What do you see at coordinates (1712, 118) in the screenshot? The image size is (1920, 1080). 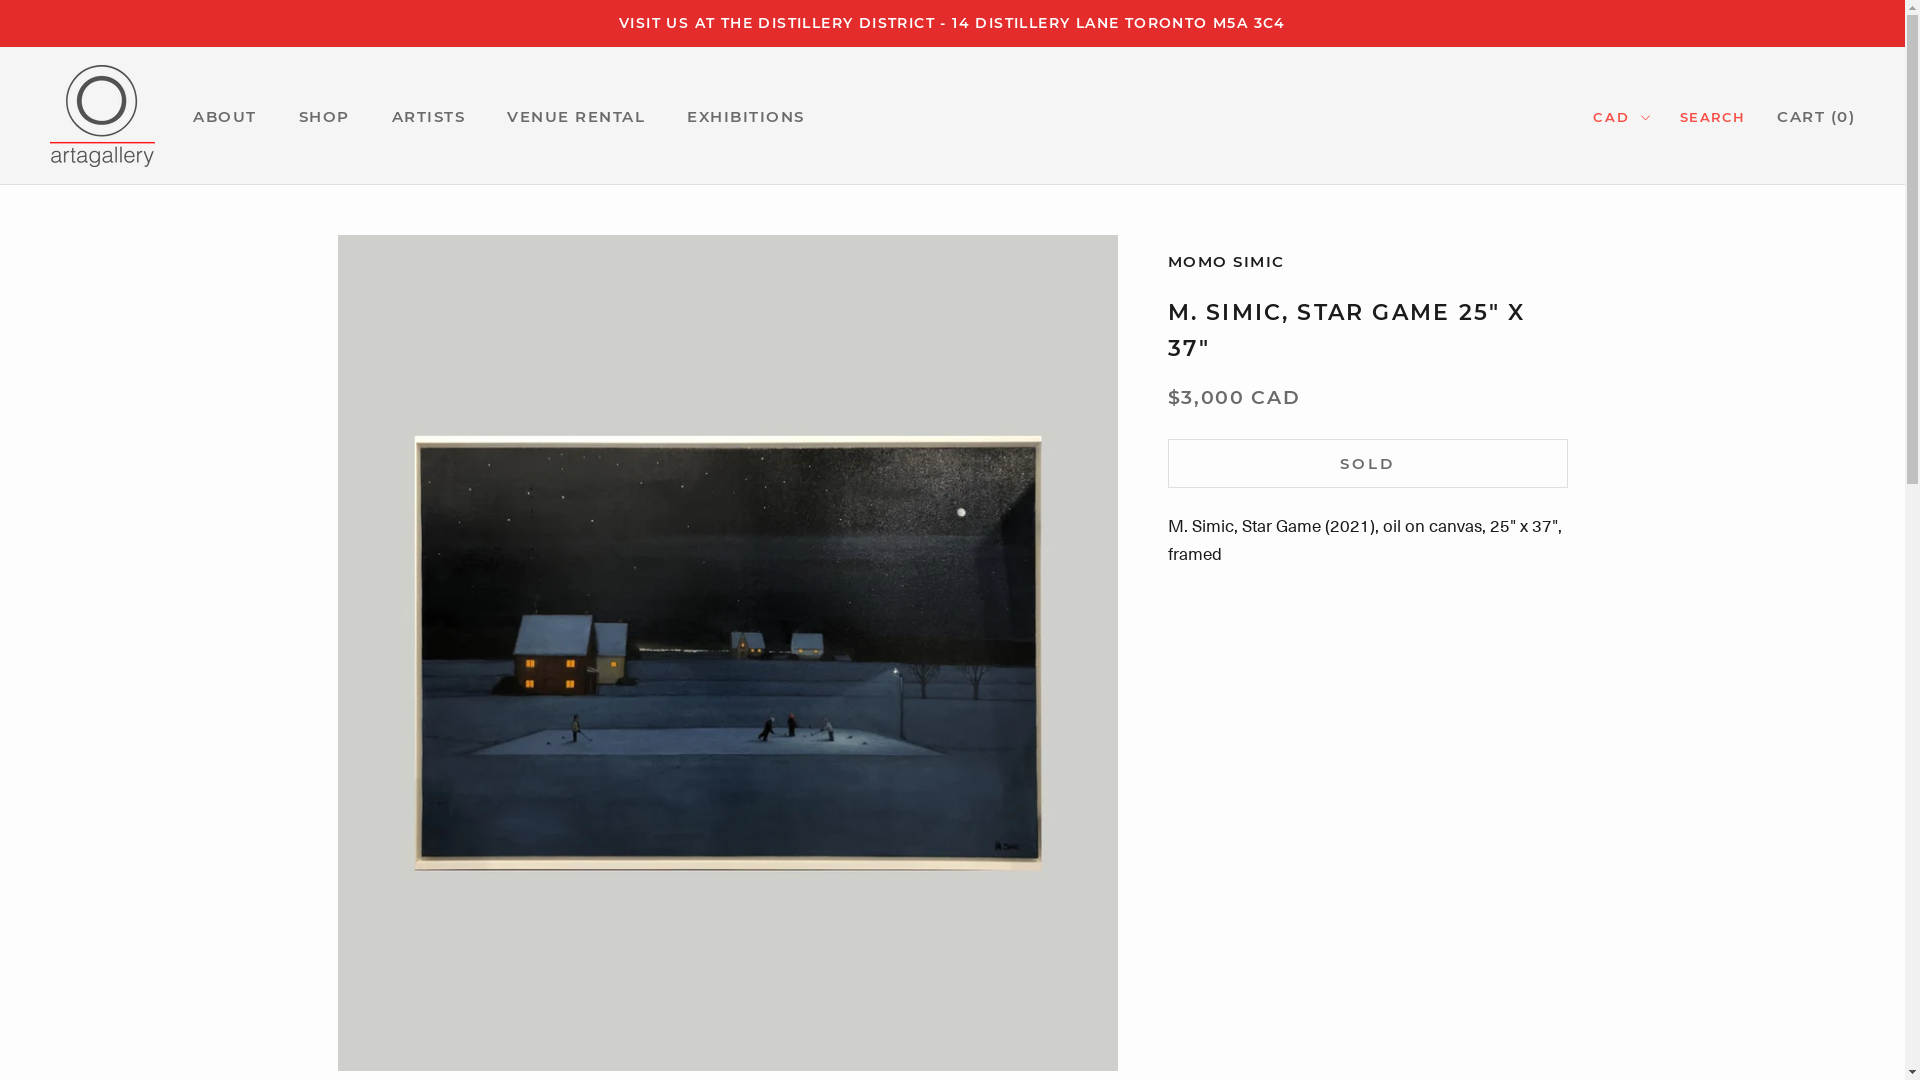 I see `SEARCH` at bounding box center [1712, 118].